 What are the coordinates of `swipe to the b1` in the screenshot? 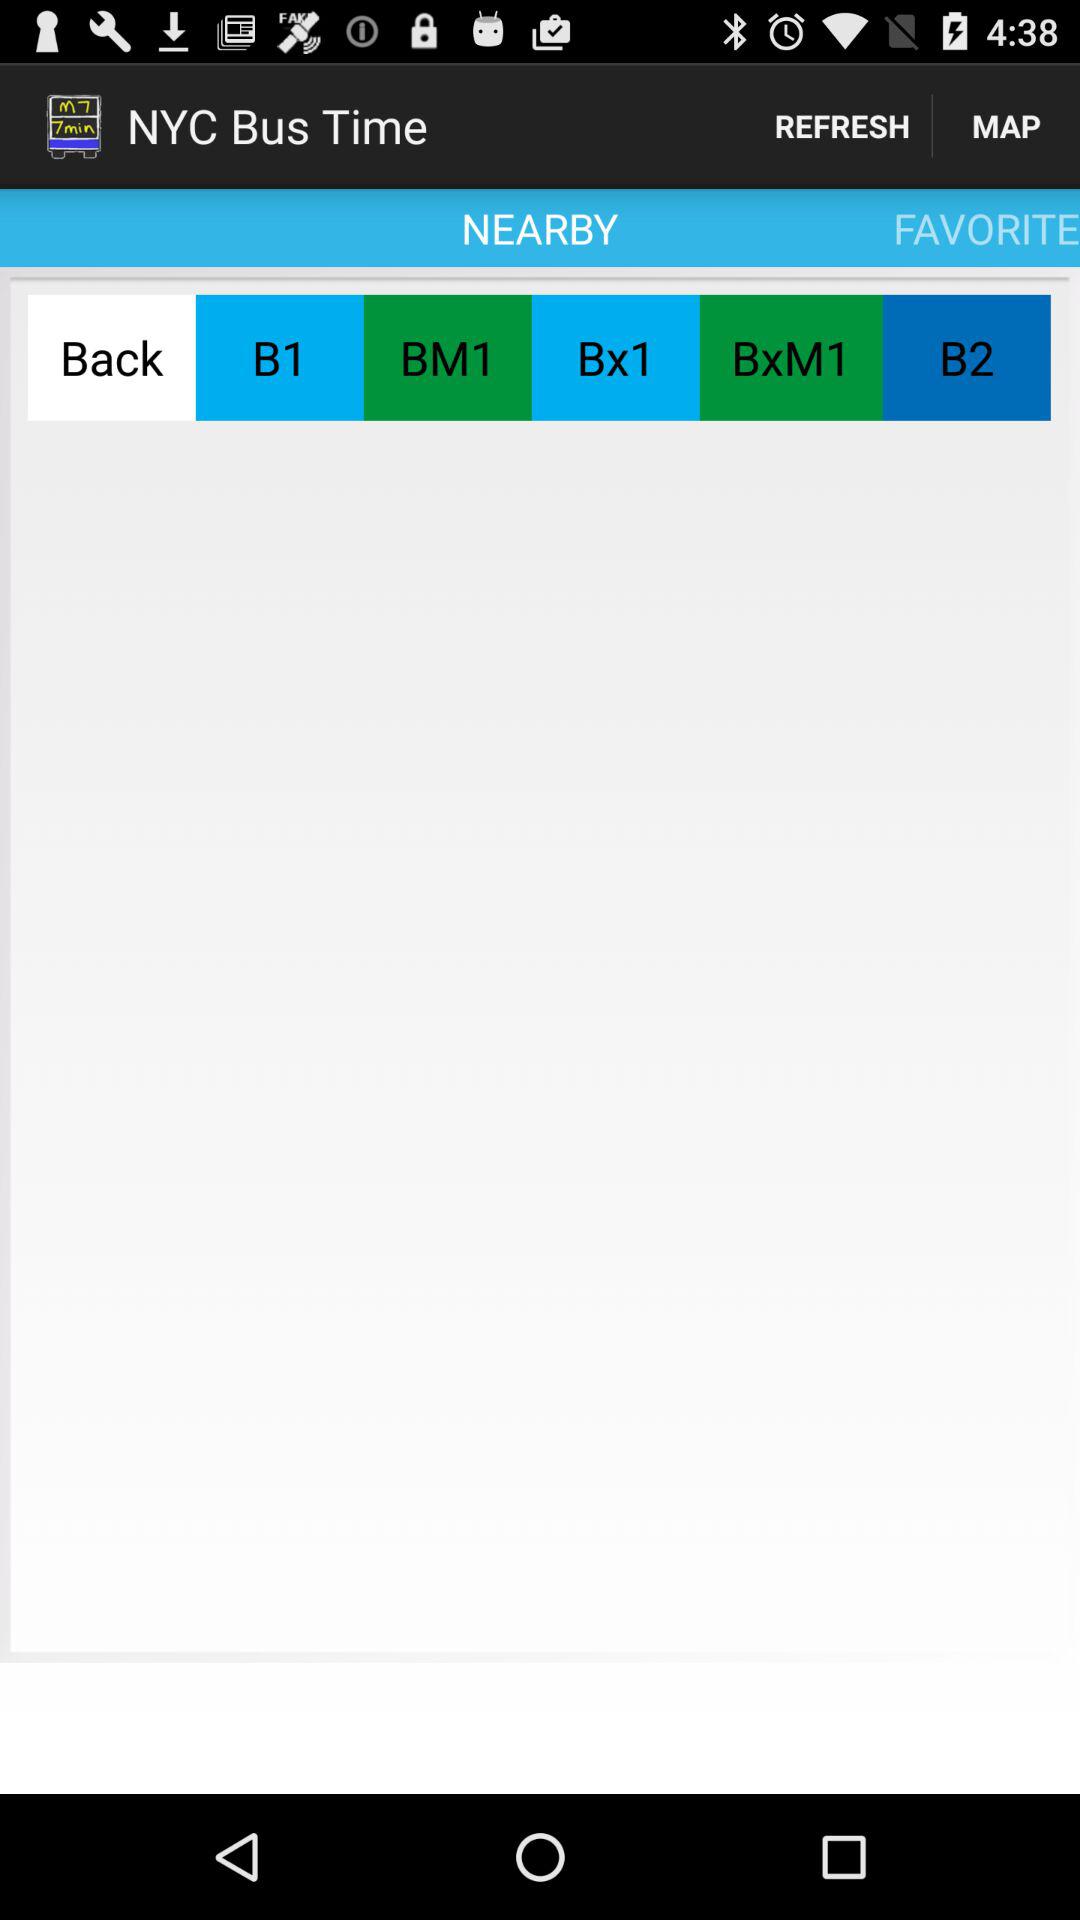 It's located at (279, 357).